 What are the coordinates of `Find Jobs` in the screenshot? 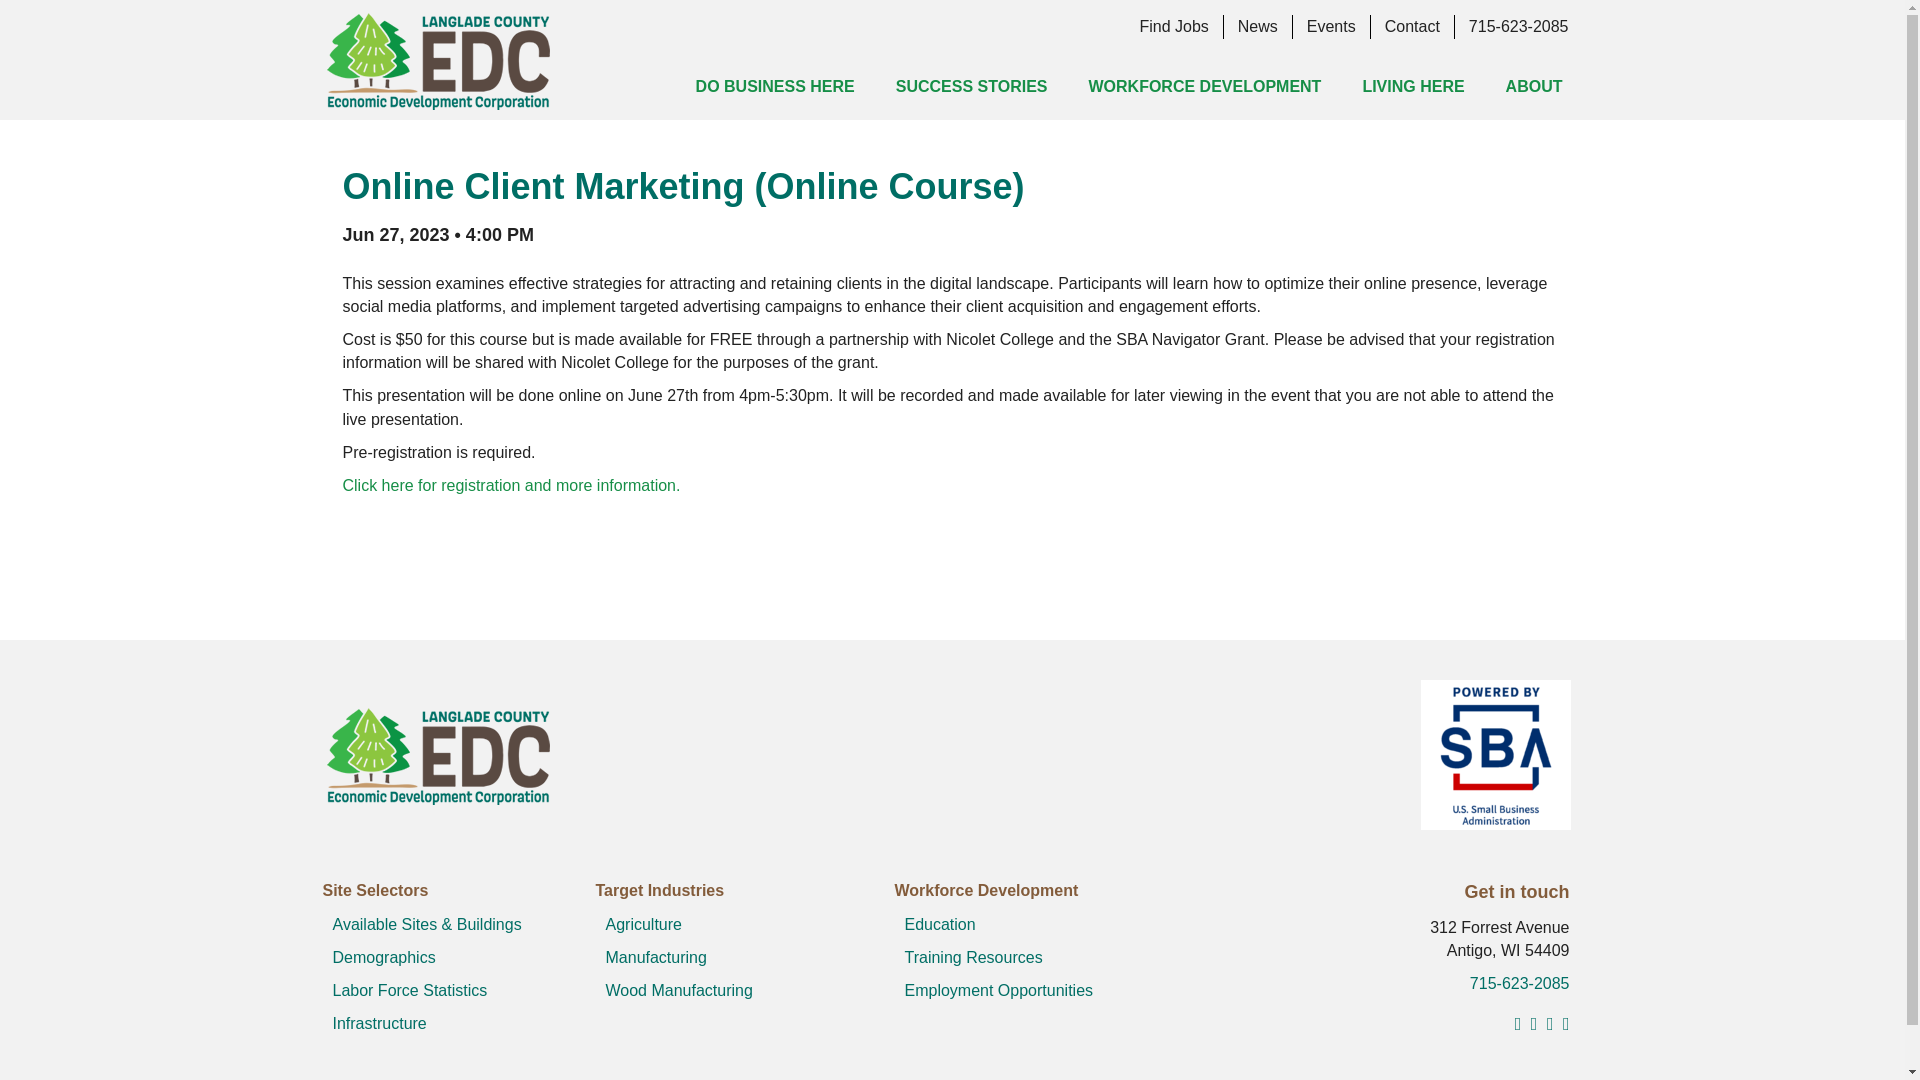 It's located at (1173, 26).